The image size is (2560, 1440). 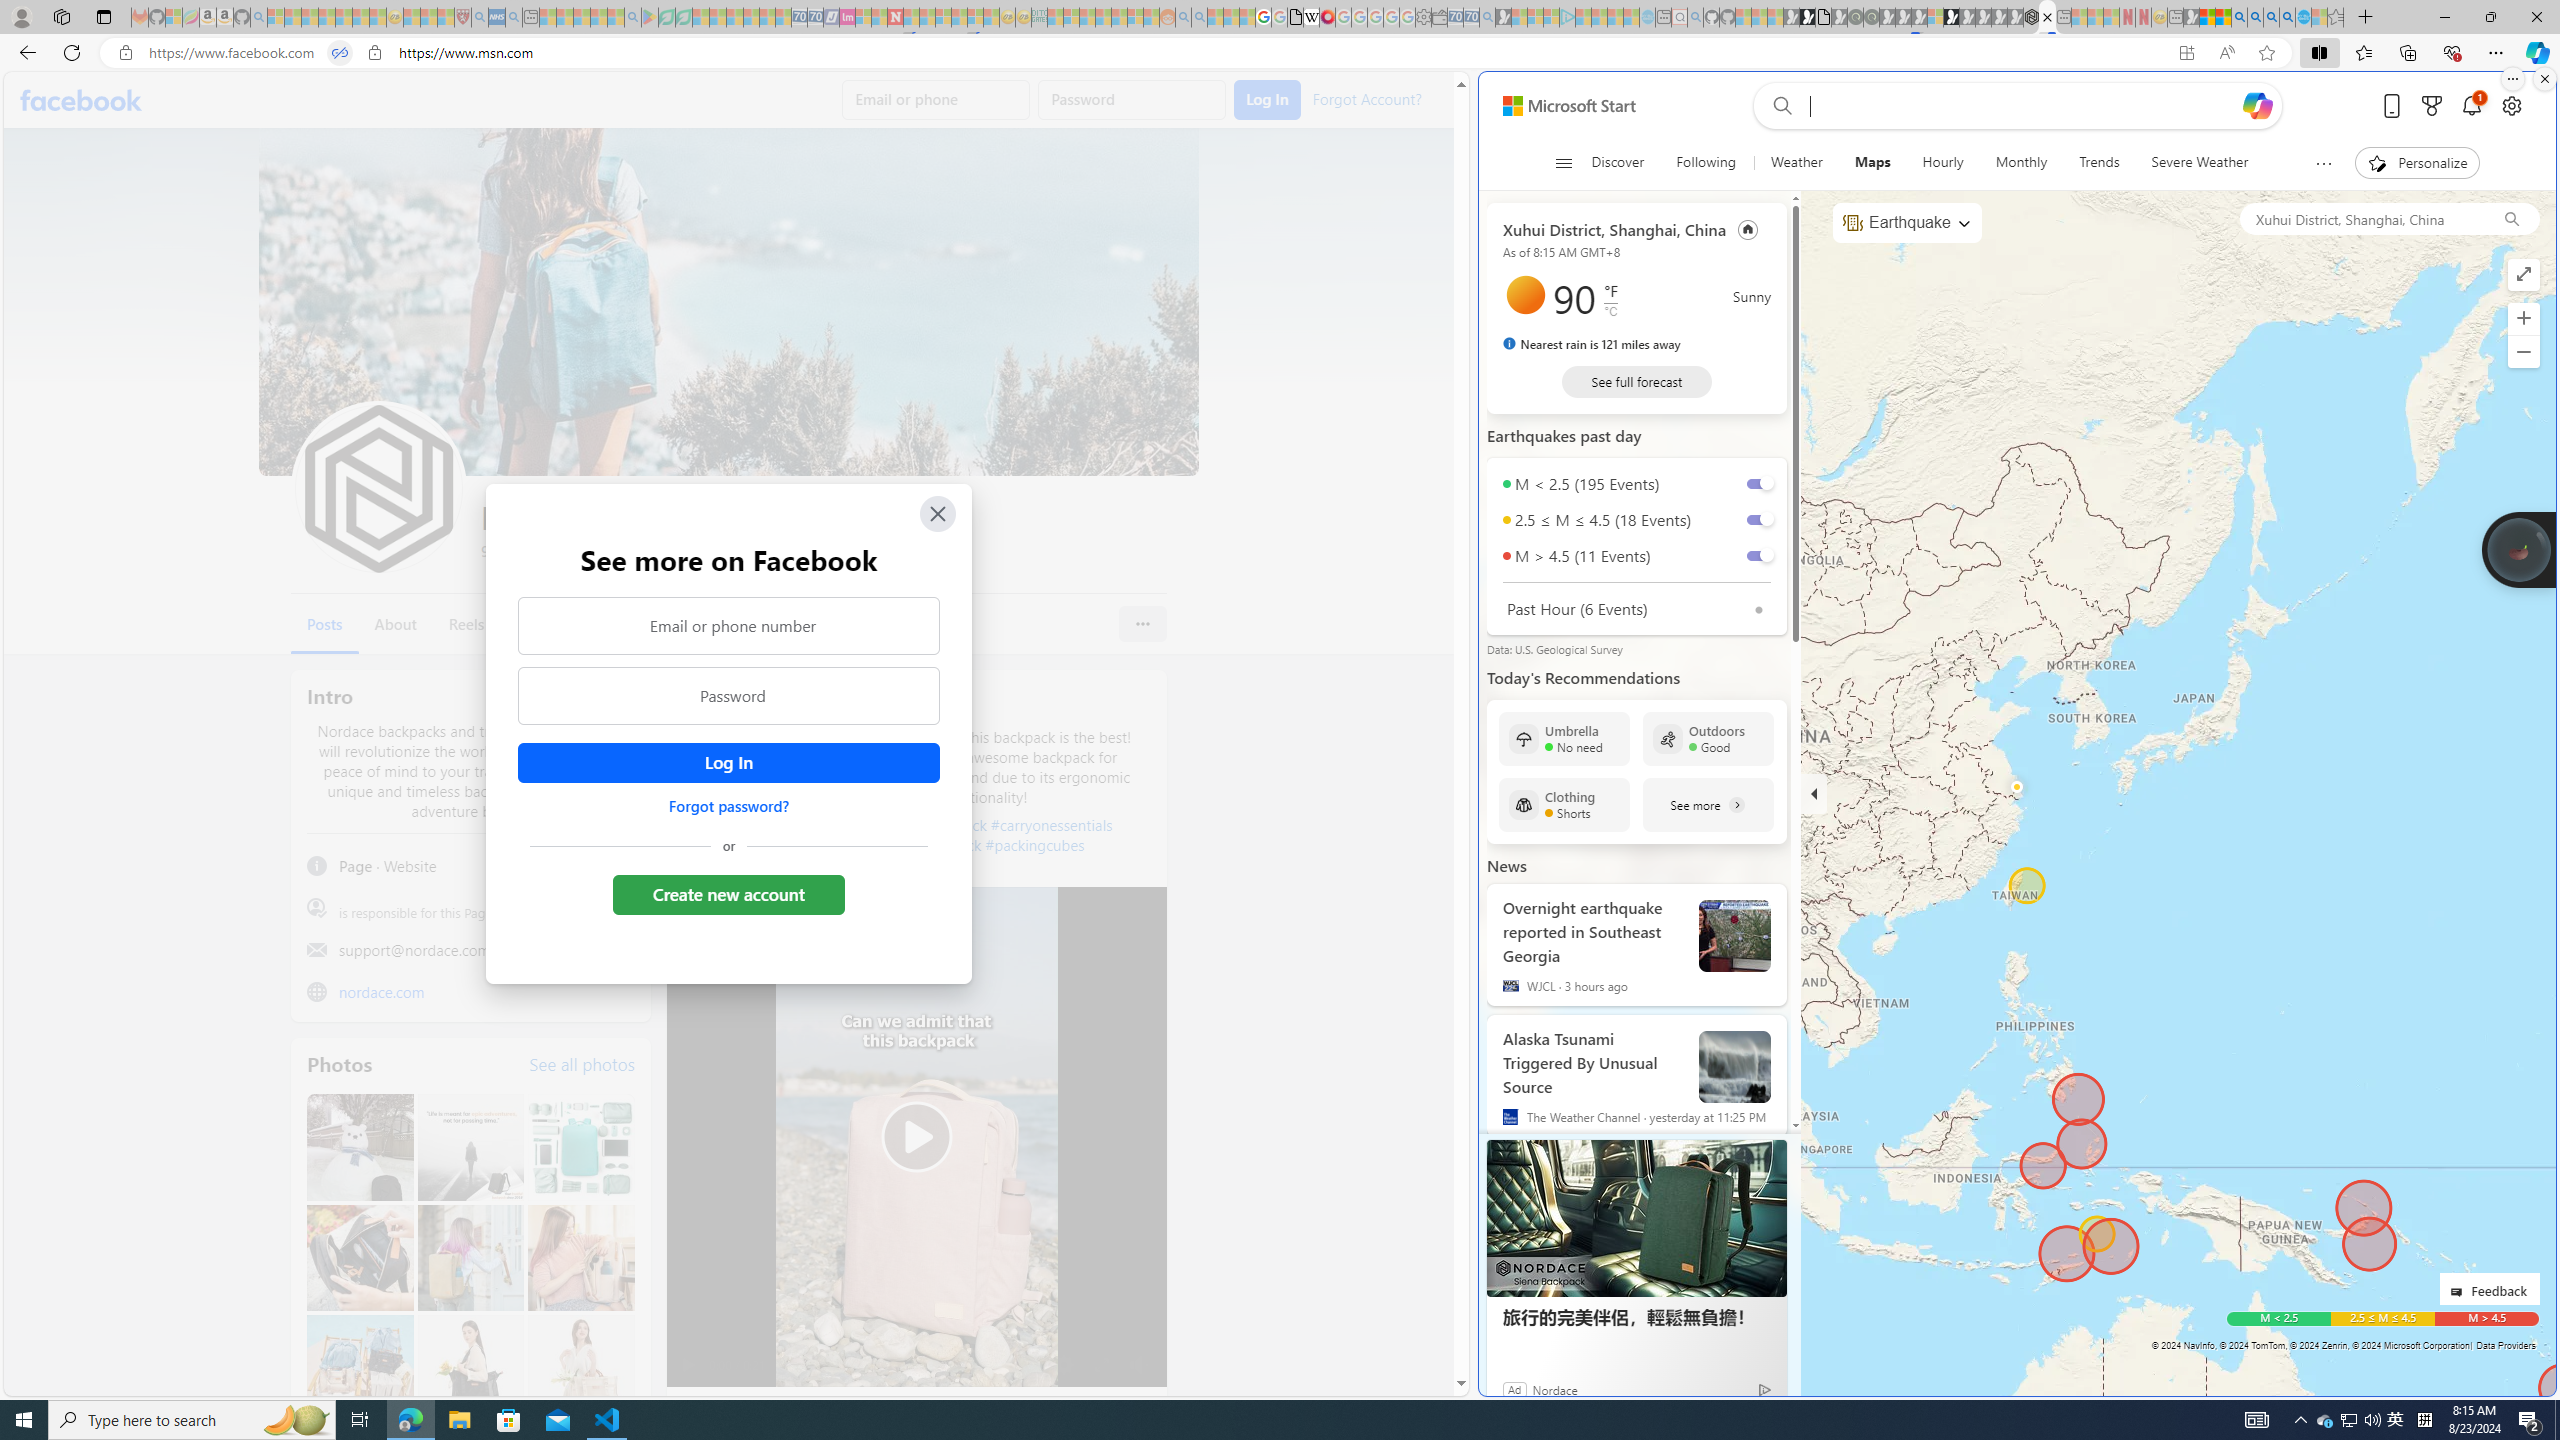 What do you see at coordinates (2258, 105) in the screenshot?
I see `Open Copilot` at bounding box center [2258, 105].